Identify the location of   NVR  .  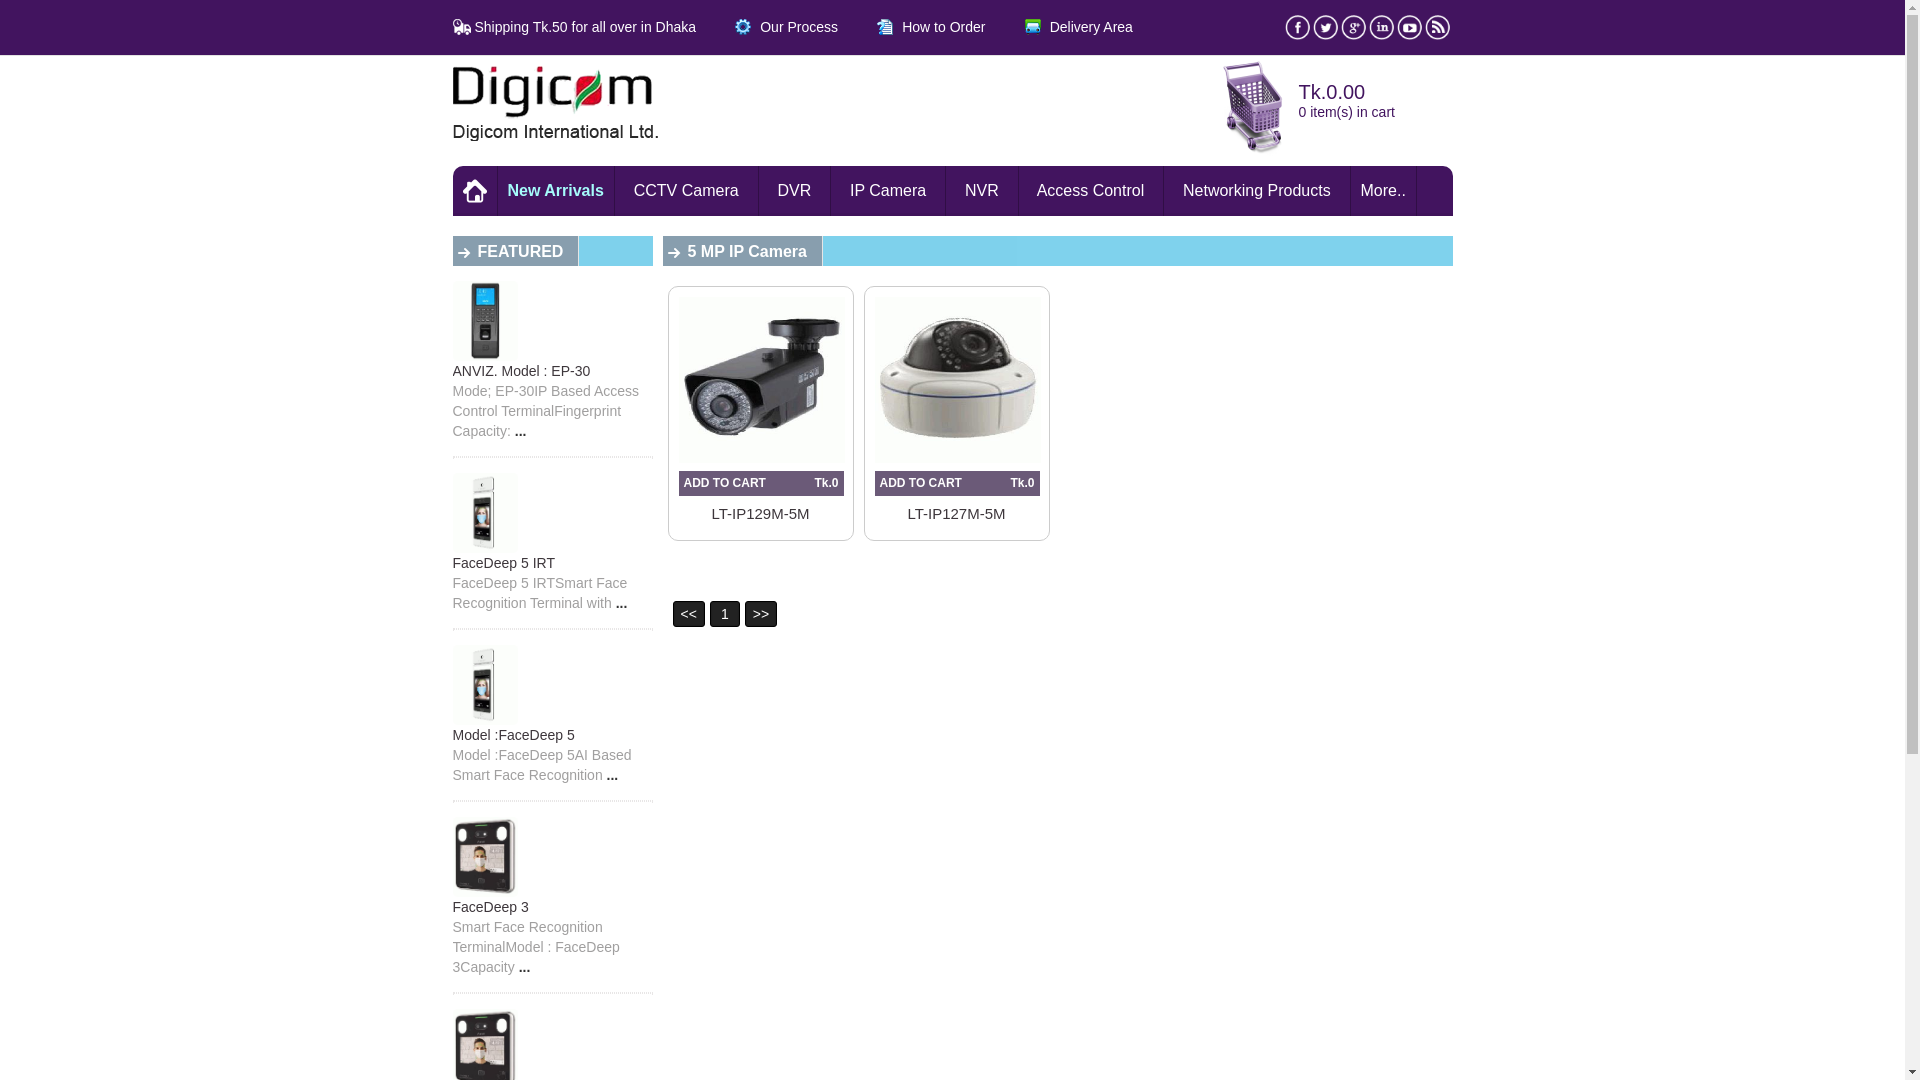
(982, 191).